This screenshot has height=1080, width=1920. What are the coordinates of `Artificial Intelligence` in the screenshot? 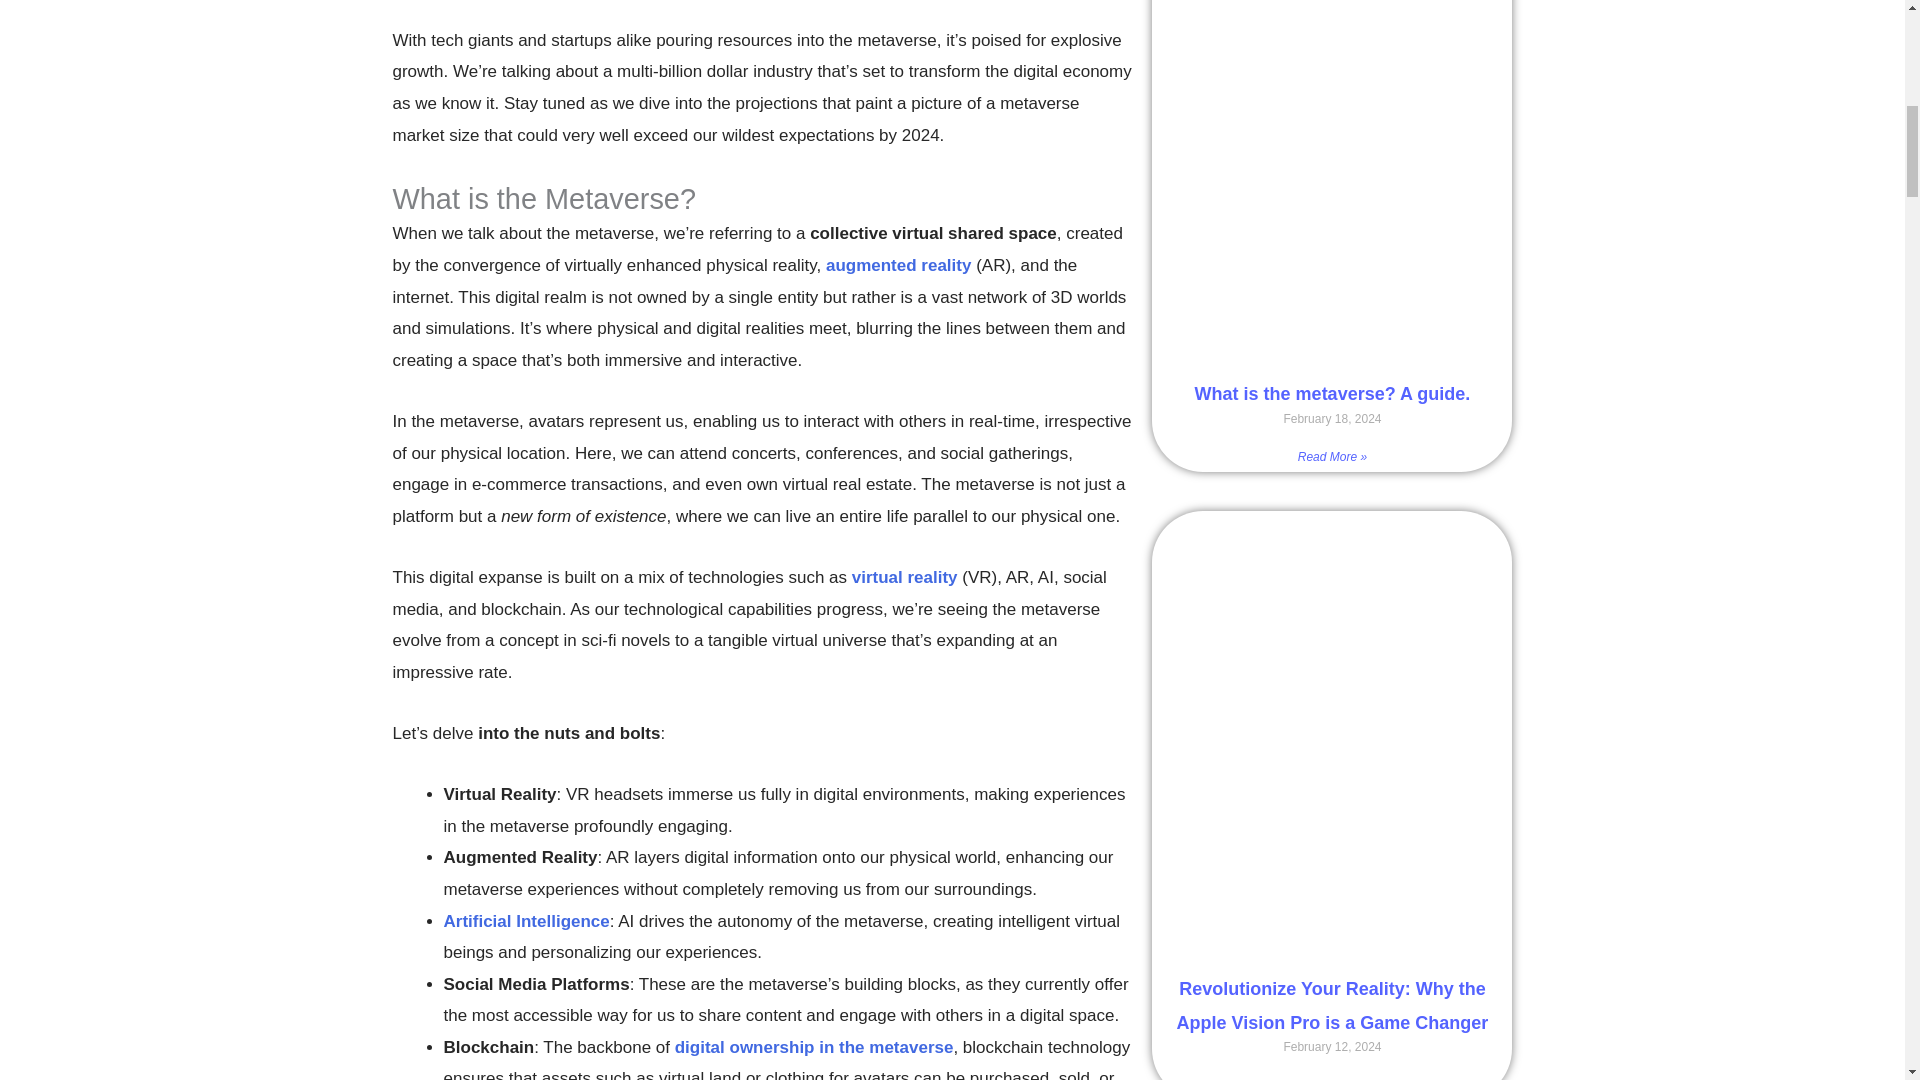 It's located at (526, 920).